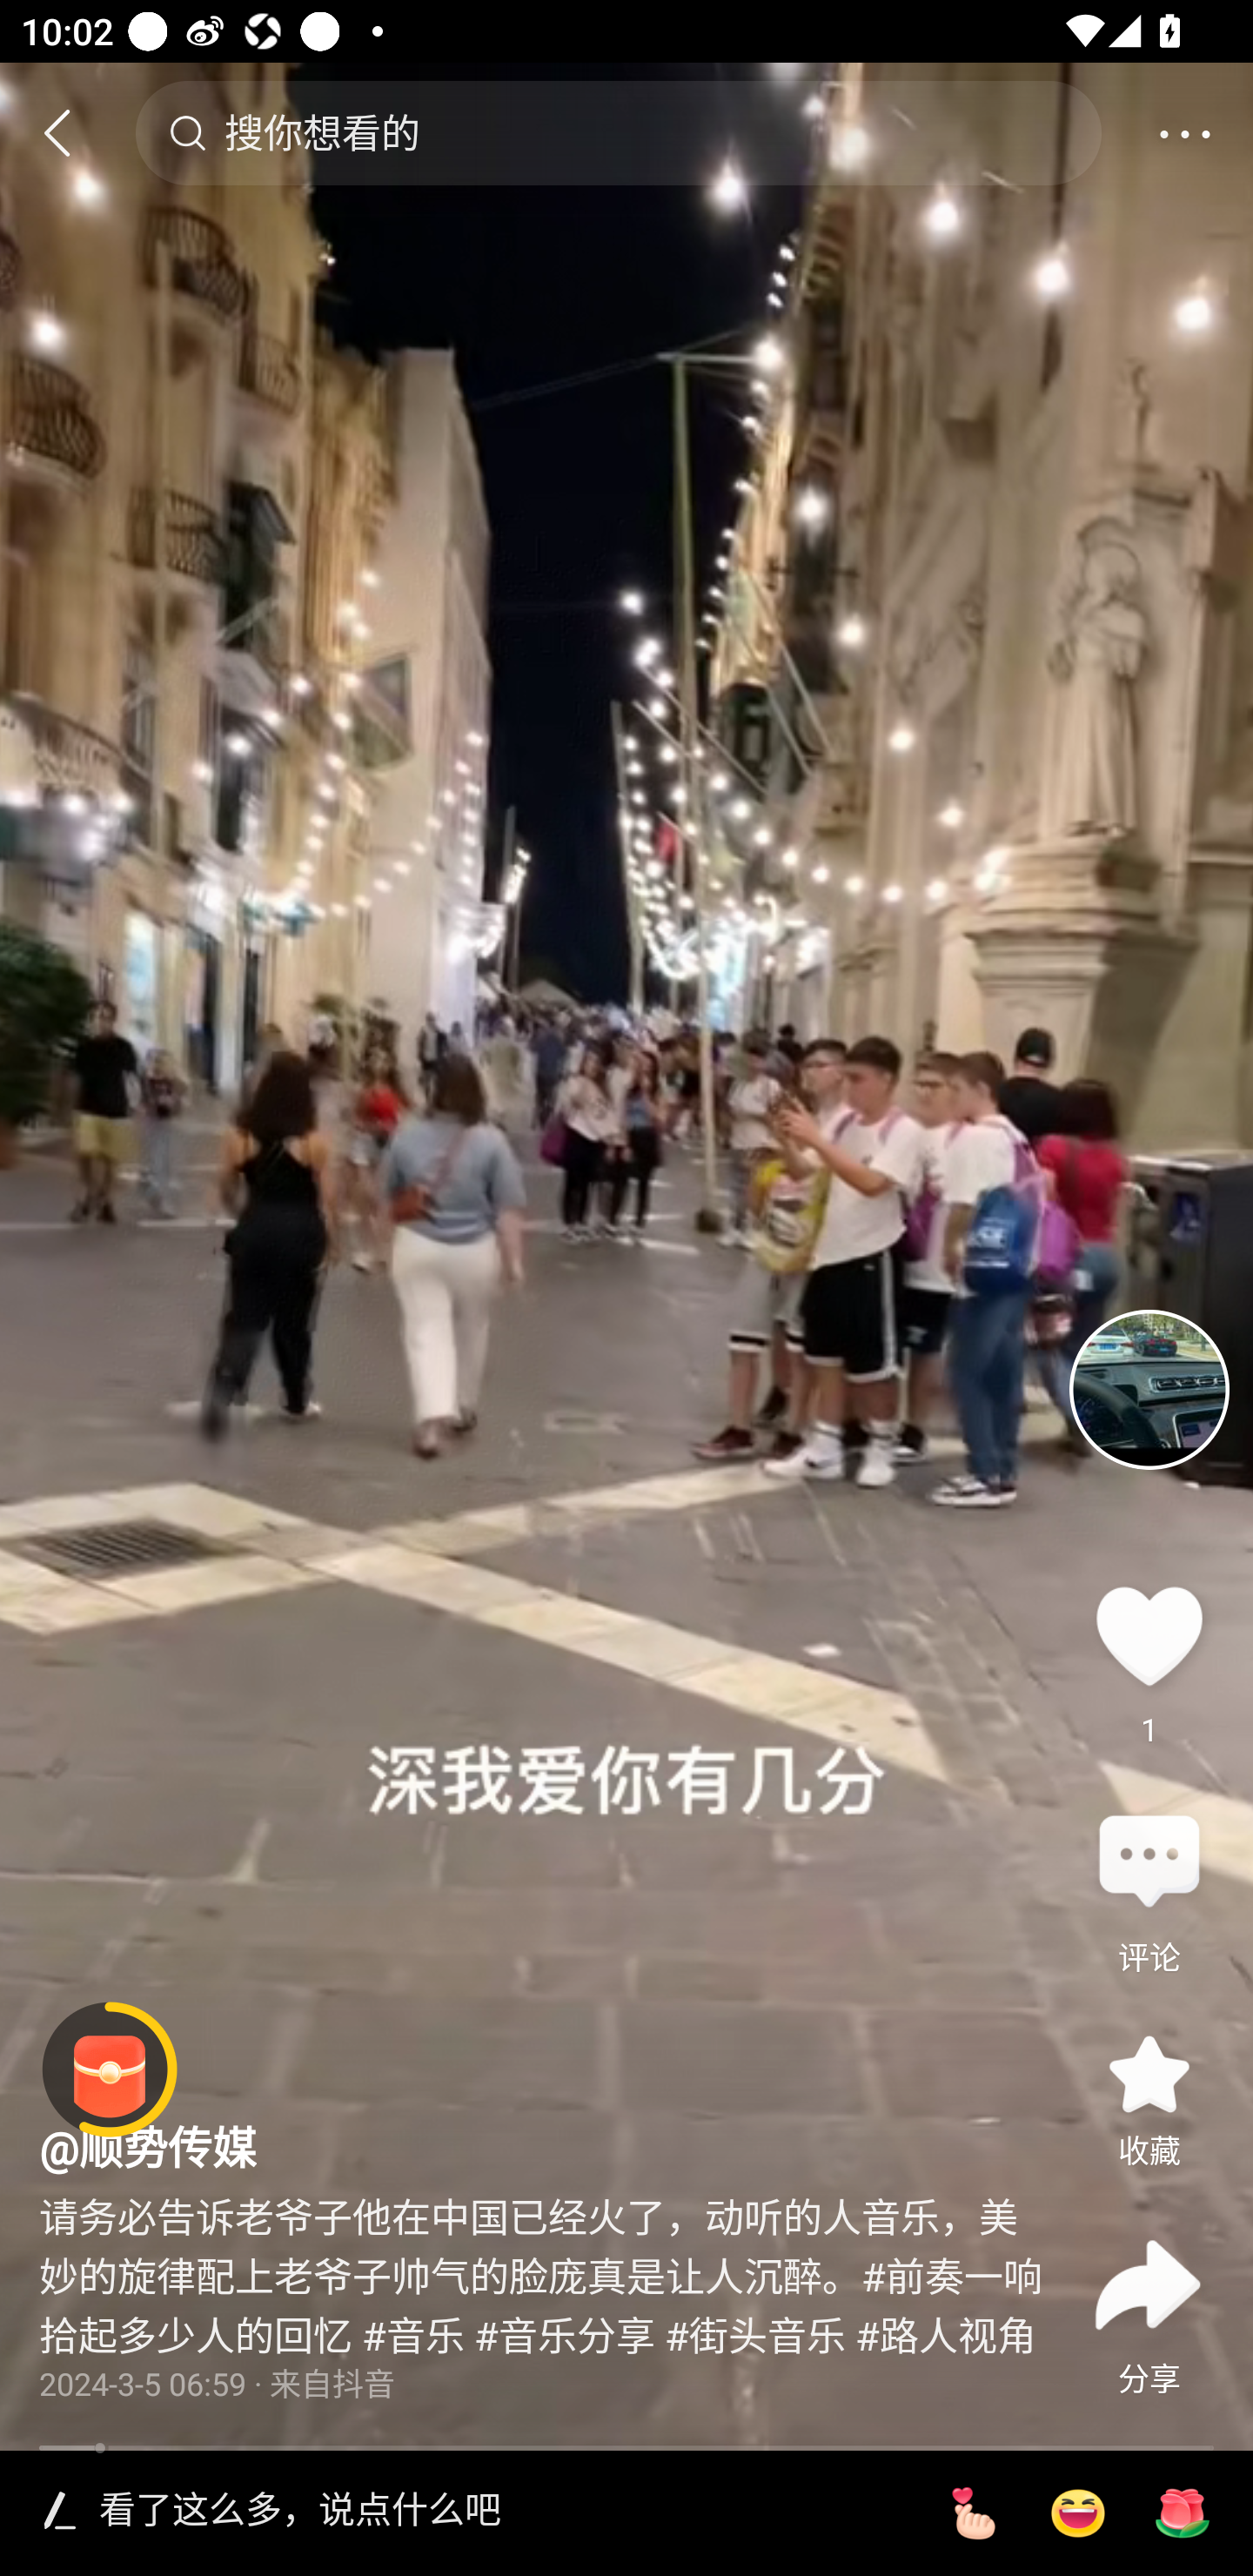 This screenshot has width=1253, height=2576. Describe the element at coordinates (1149, 1635) in the screenshot. I see `点赞1 1` at that location.